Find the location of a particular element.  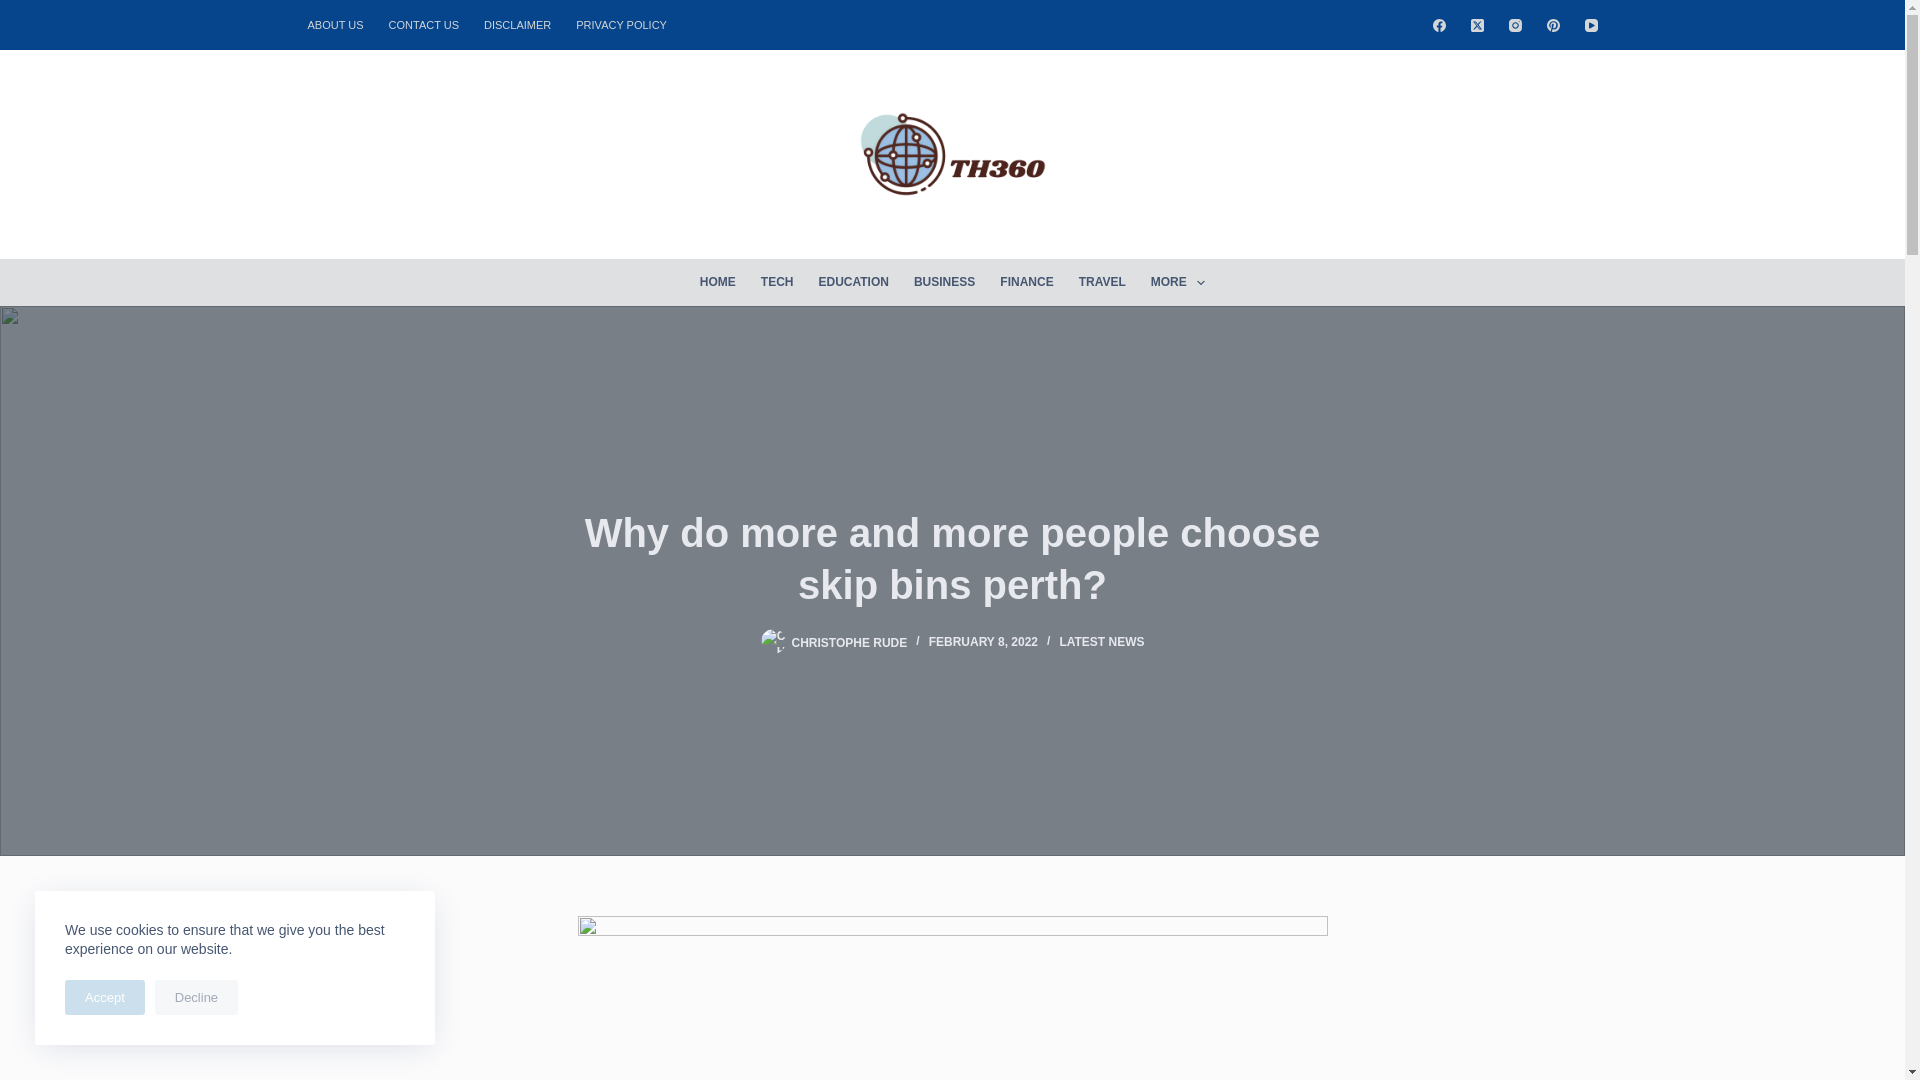

HOME is located at coordinates (718, 282).